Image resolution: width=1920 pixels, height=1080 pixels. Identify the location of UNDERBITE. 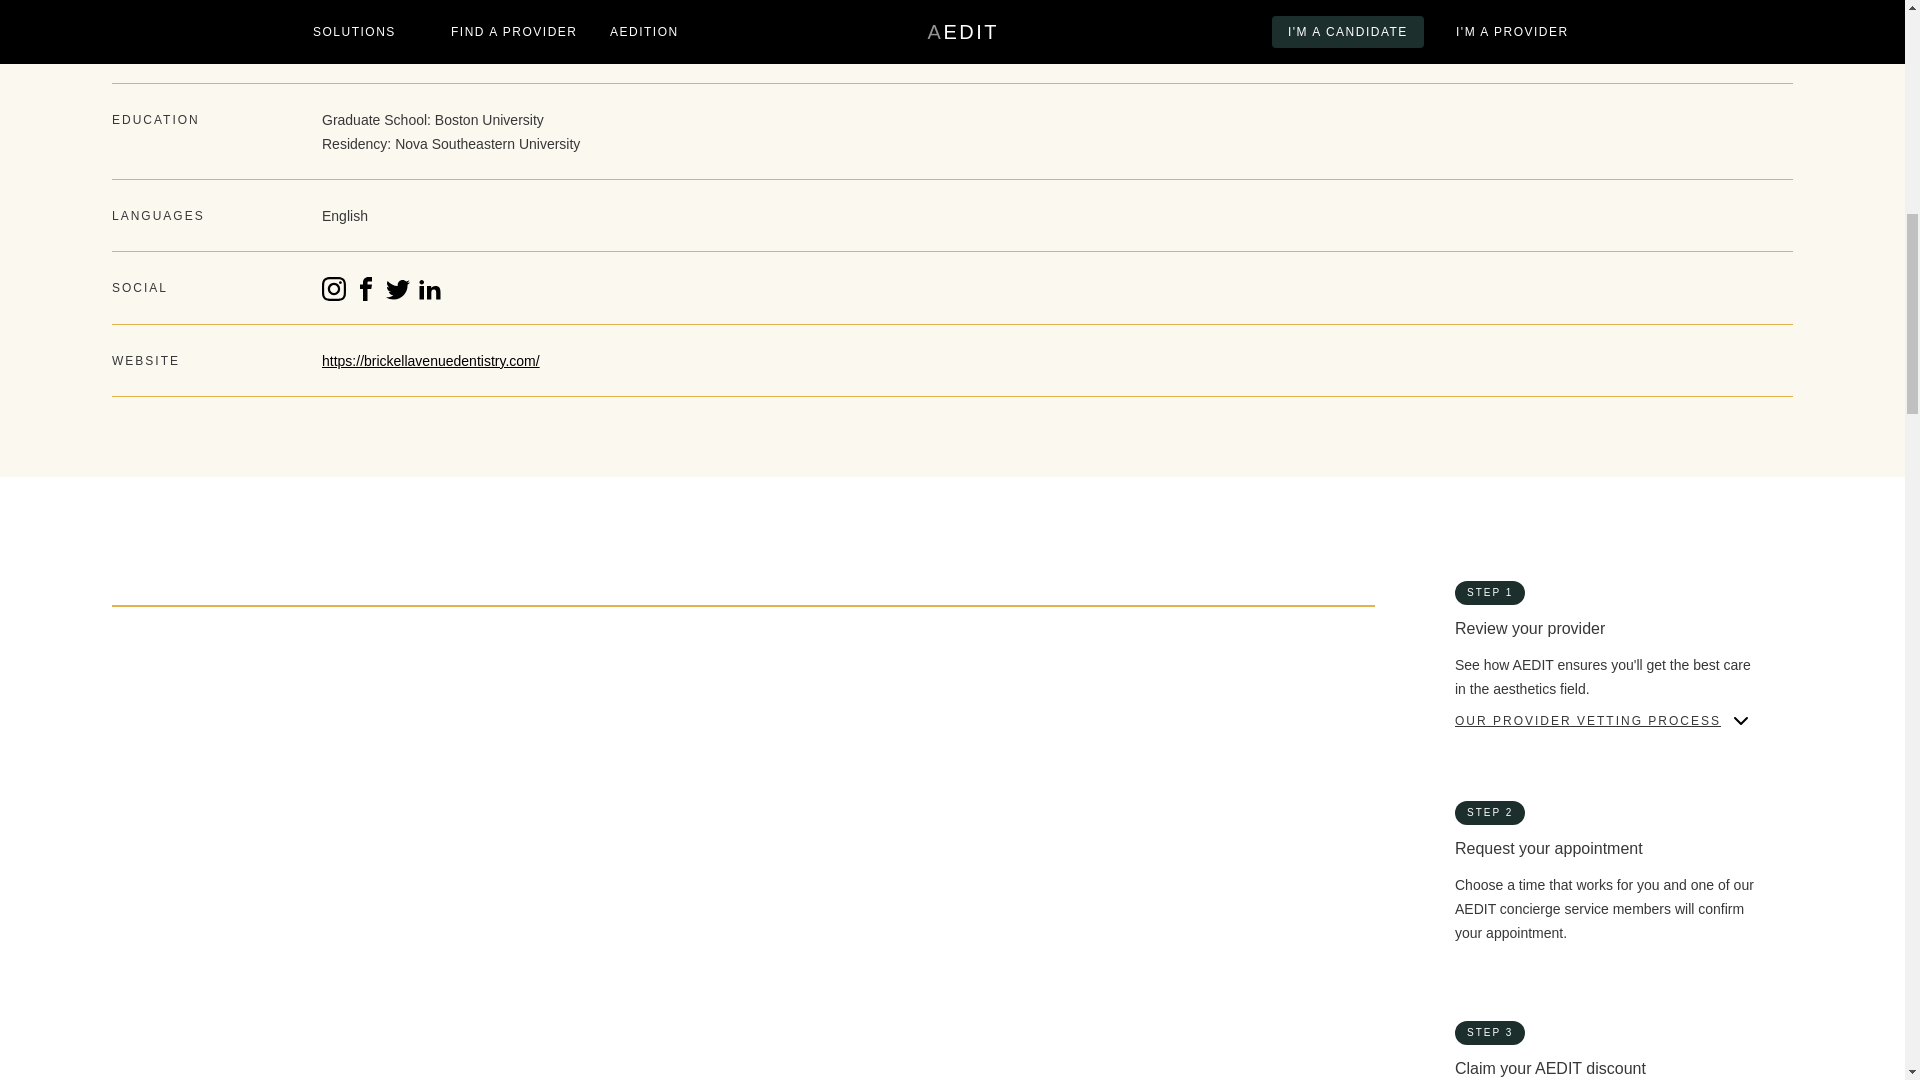
(1010, 807).